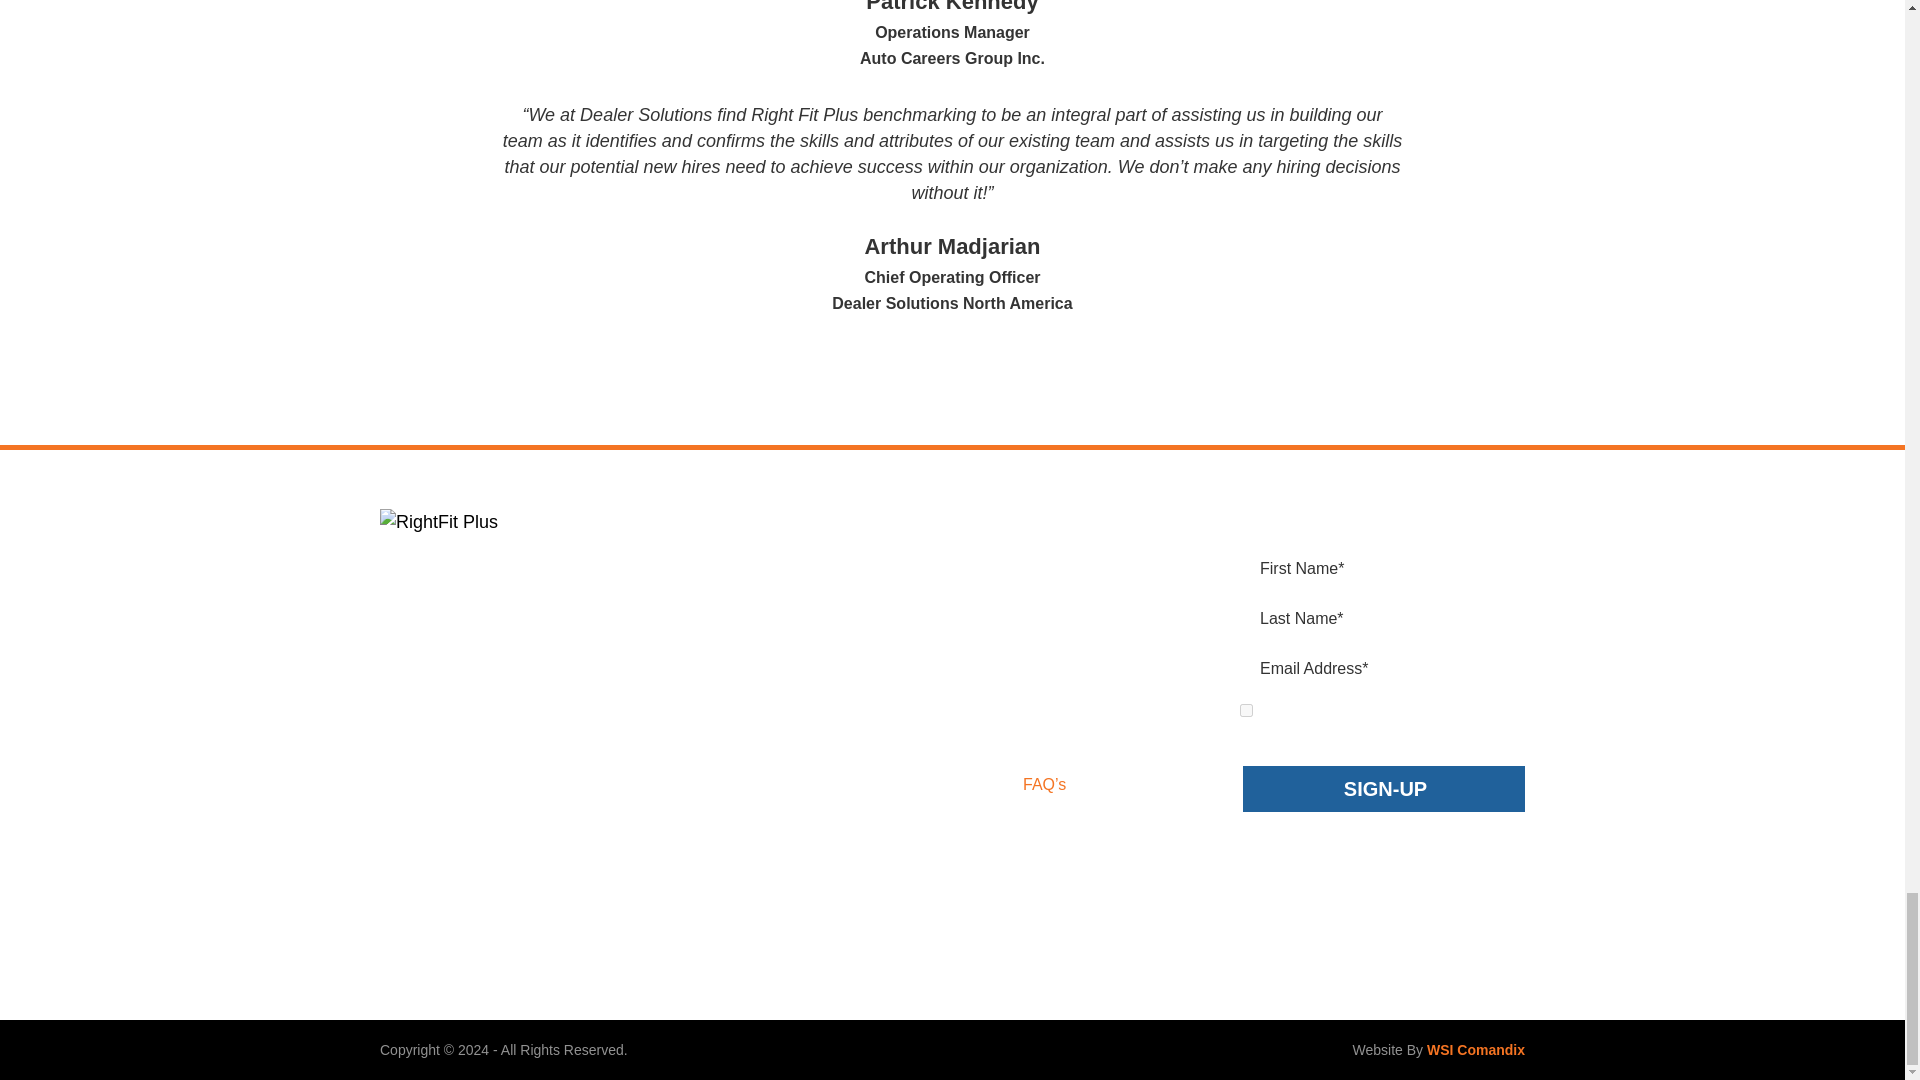 Image resolution: width=1920 pixels, height=1080 pixels. What do you see at coordinates (1246, 710) in the screenshot?
I see `Yes` at bounding box center [1246, 710].